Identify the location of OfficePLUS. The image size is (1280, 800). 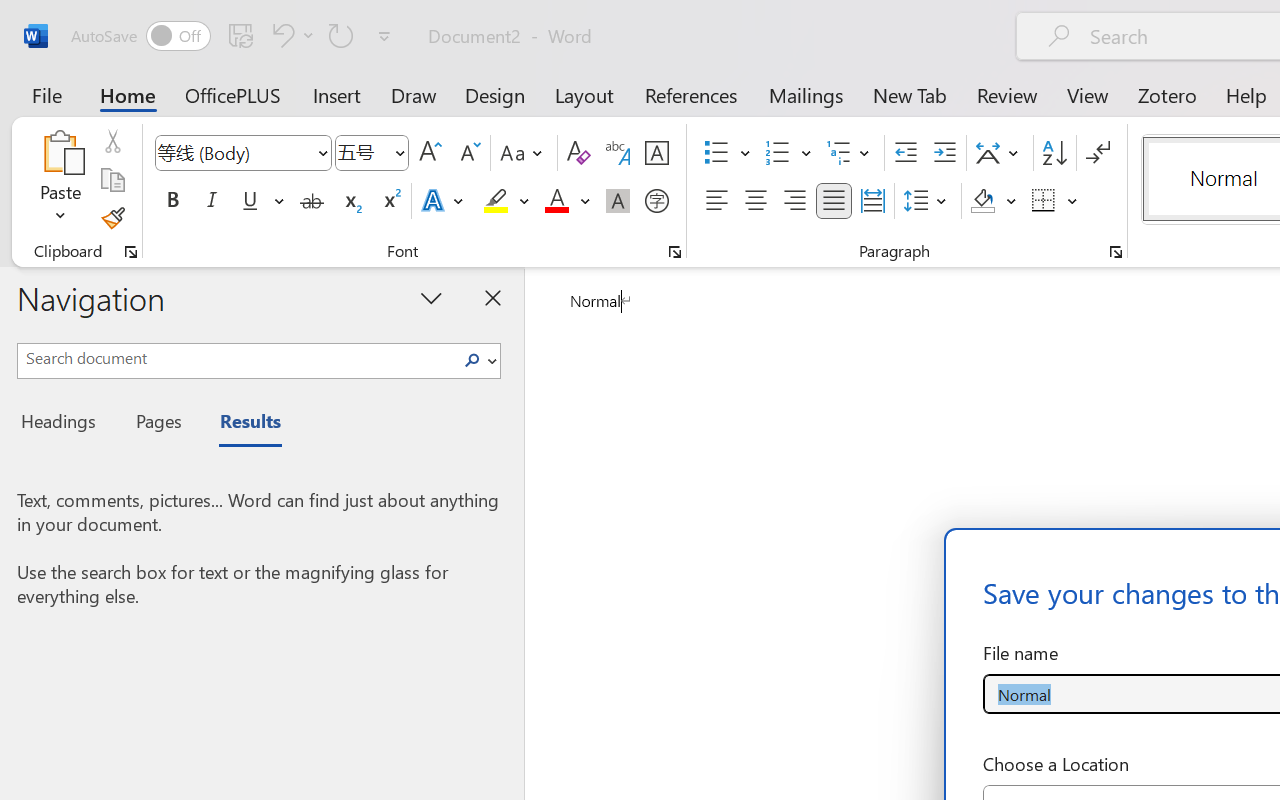
(233, 94).